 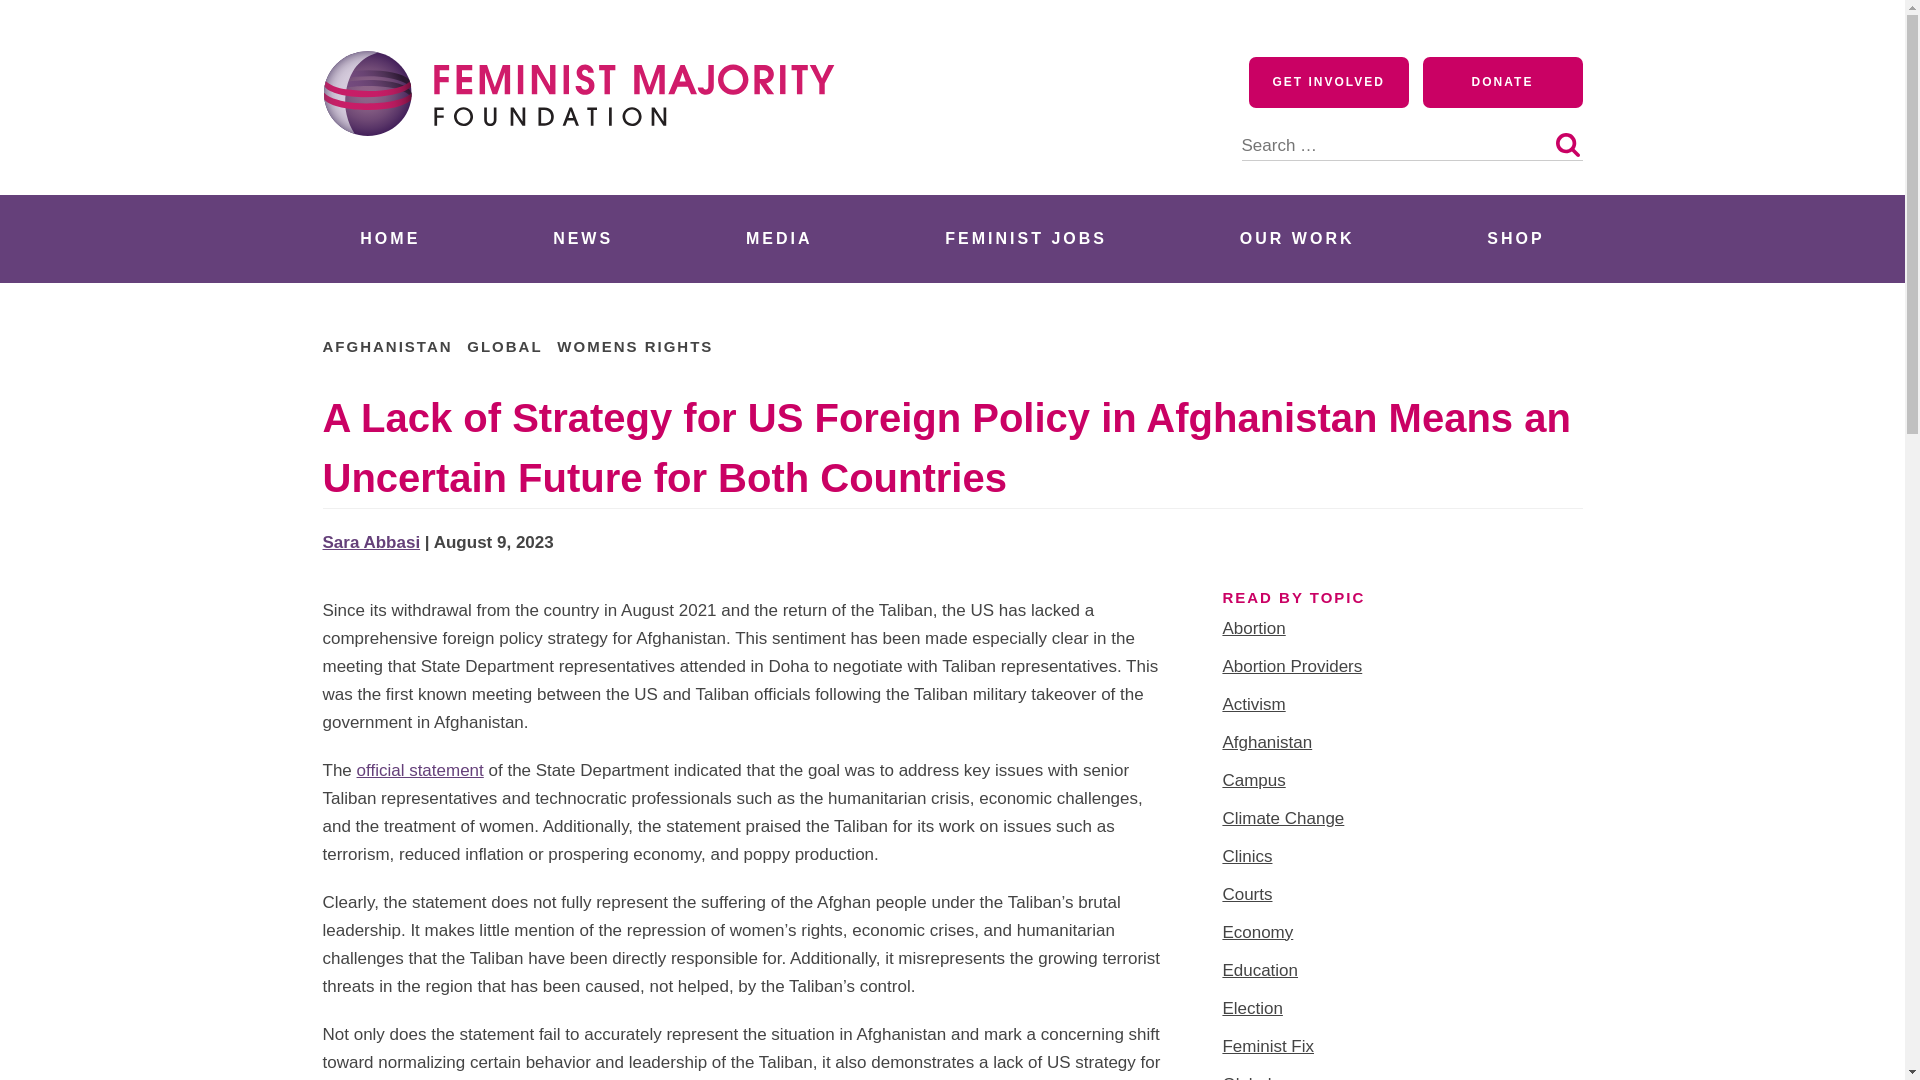 I want to click on Afghanistan, so click(x=1266, y=742).